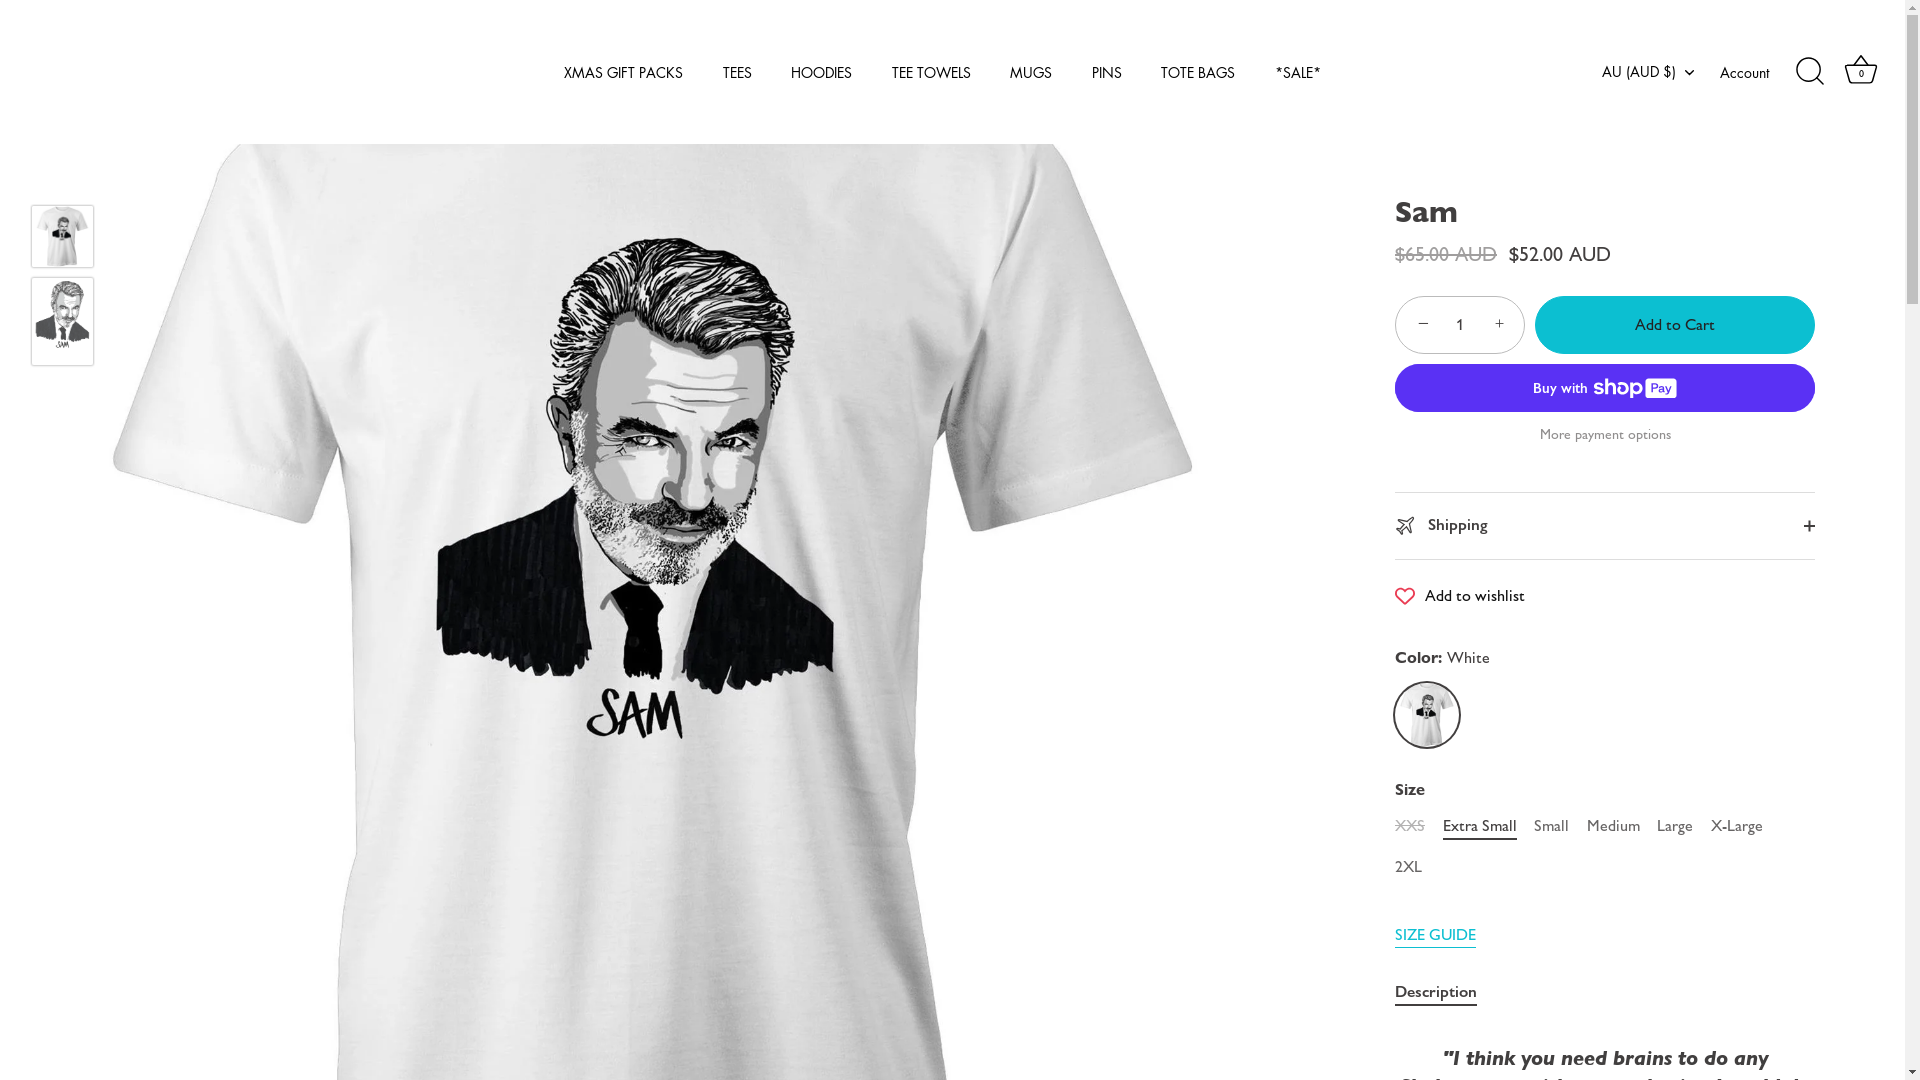 This screenshot has width=1920, height=1080. I want to click on TOTE BAGS, so click(1198, 72).